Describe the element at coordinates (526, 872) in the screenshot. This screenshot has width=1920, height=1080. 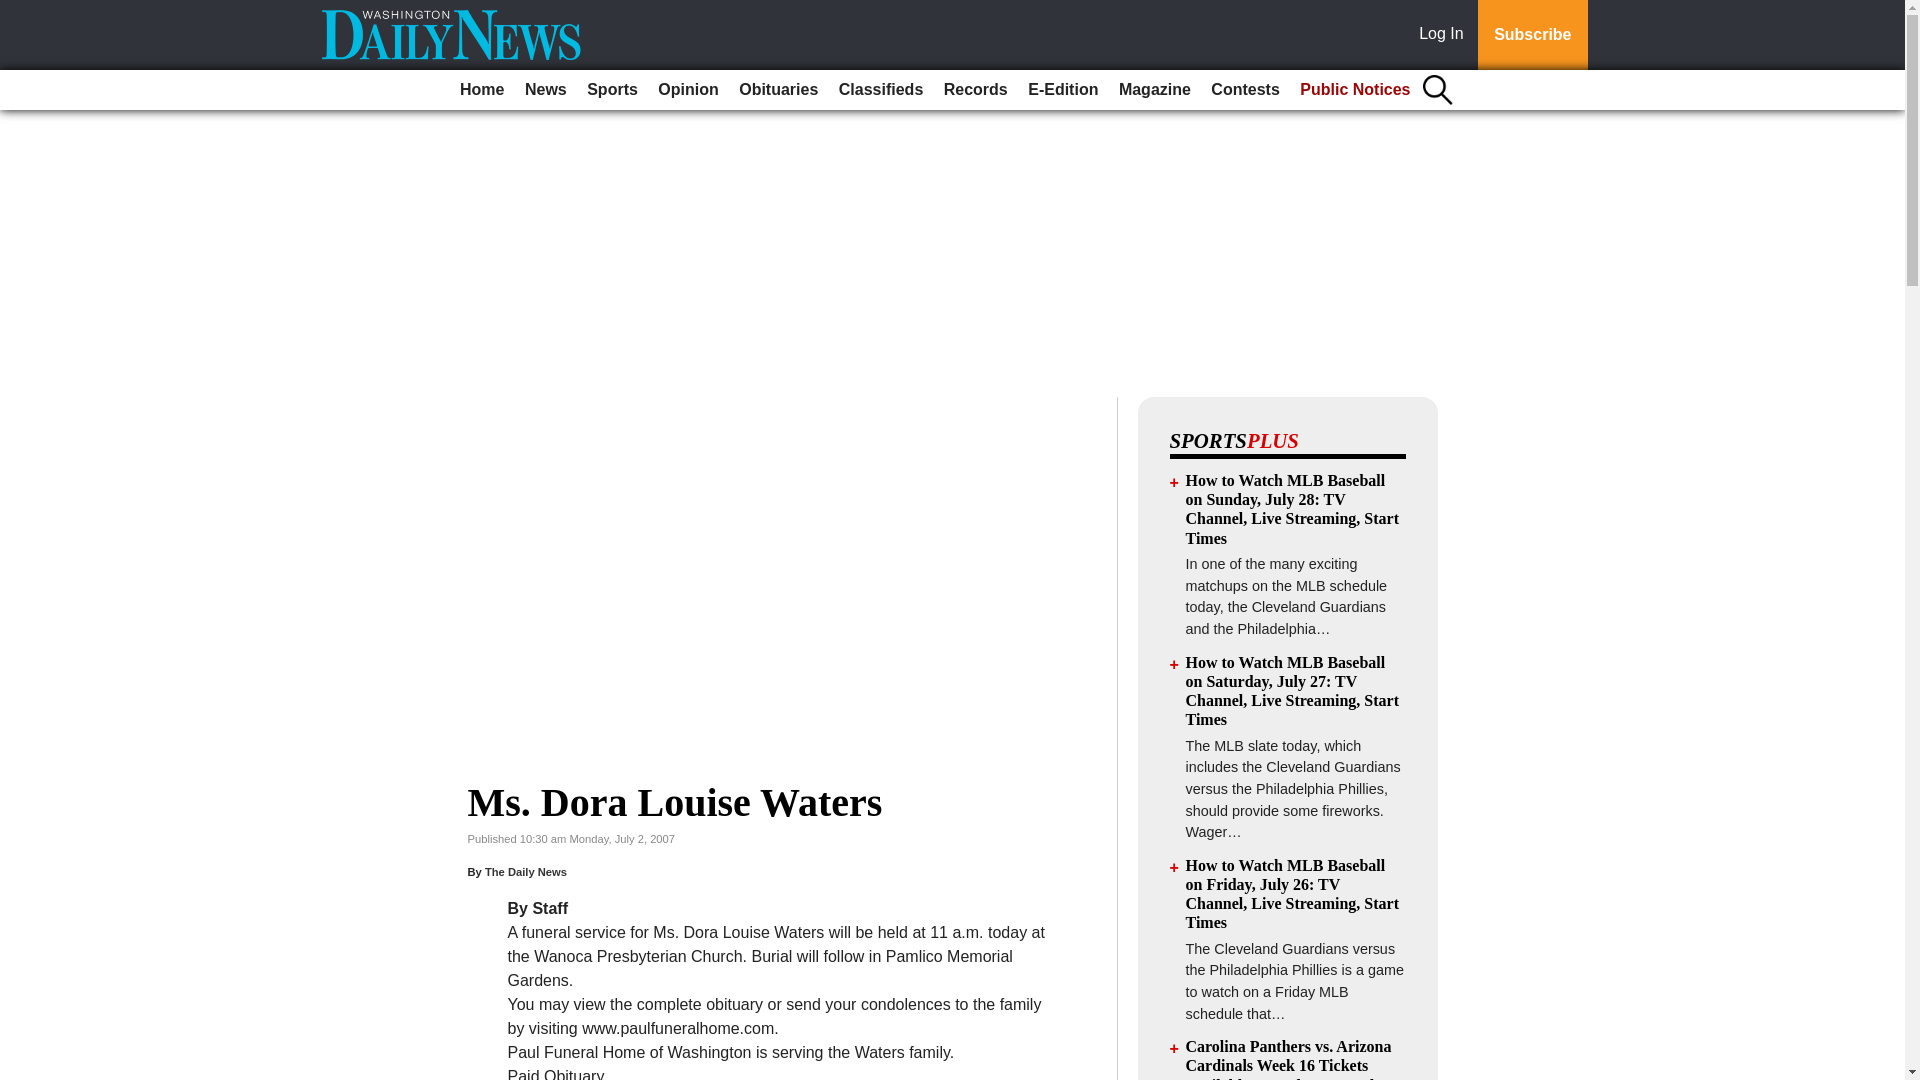
I see `The Daily News` at that location.